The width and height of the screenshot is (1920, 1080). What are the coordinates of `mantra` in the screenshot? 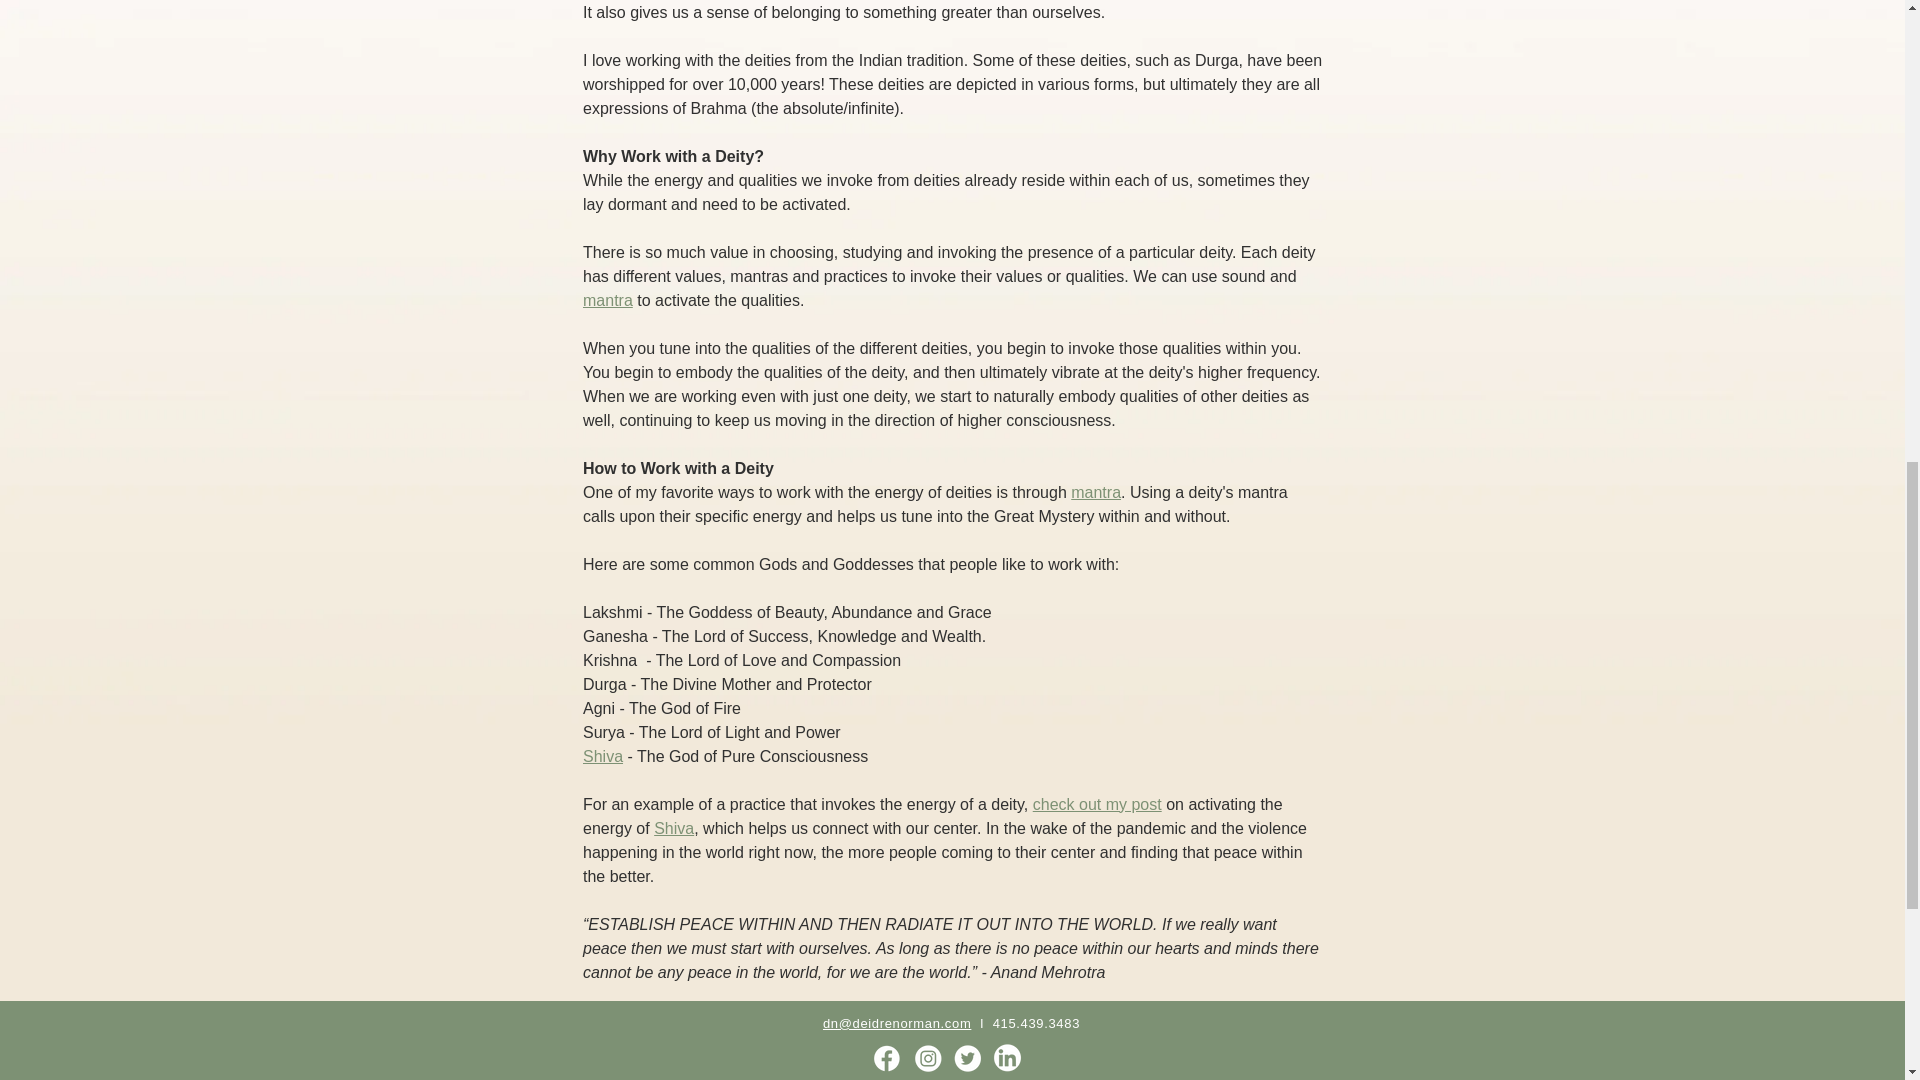 It's located at (1096, 492).